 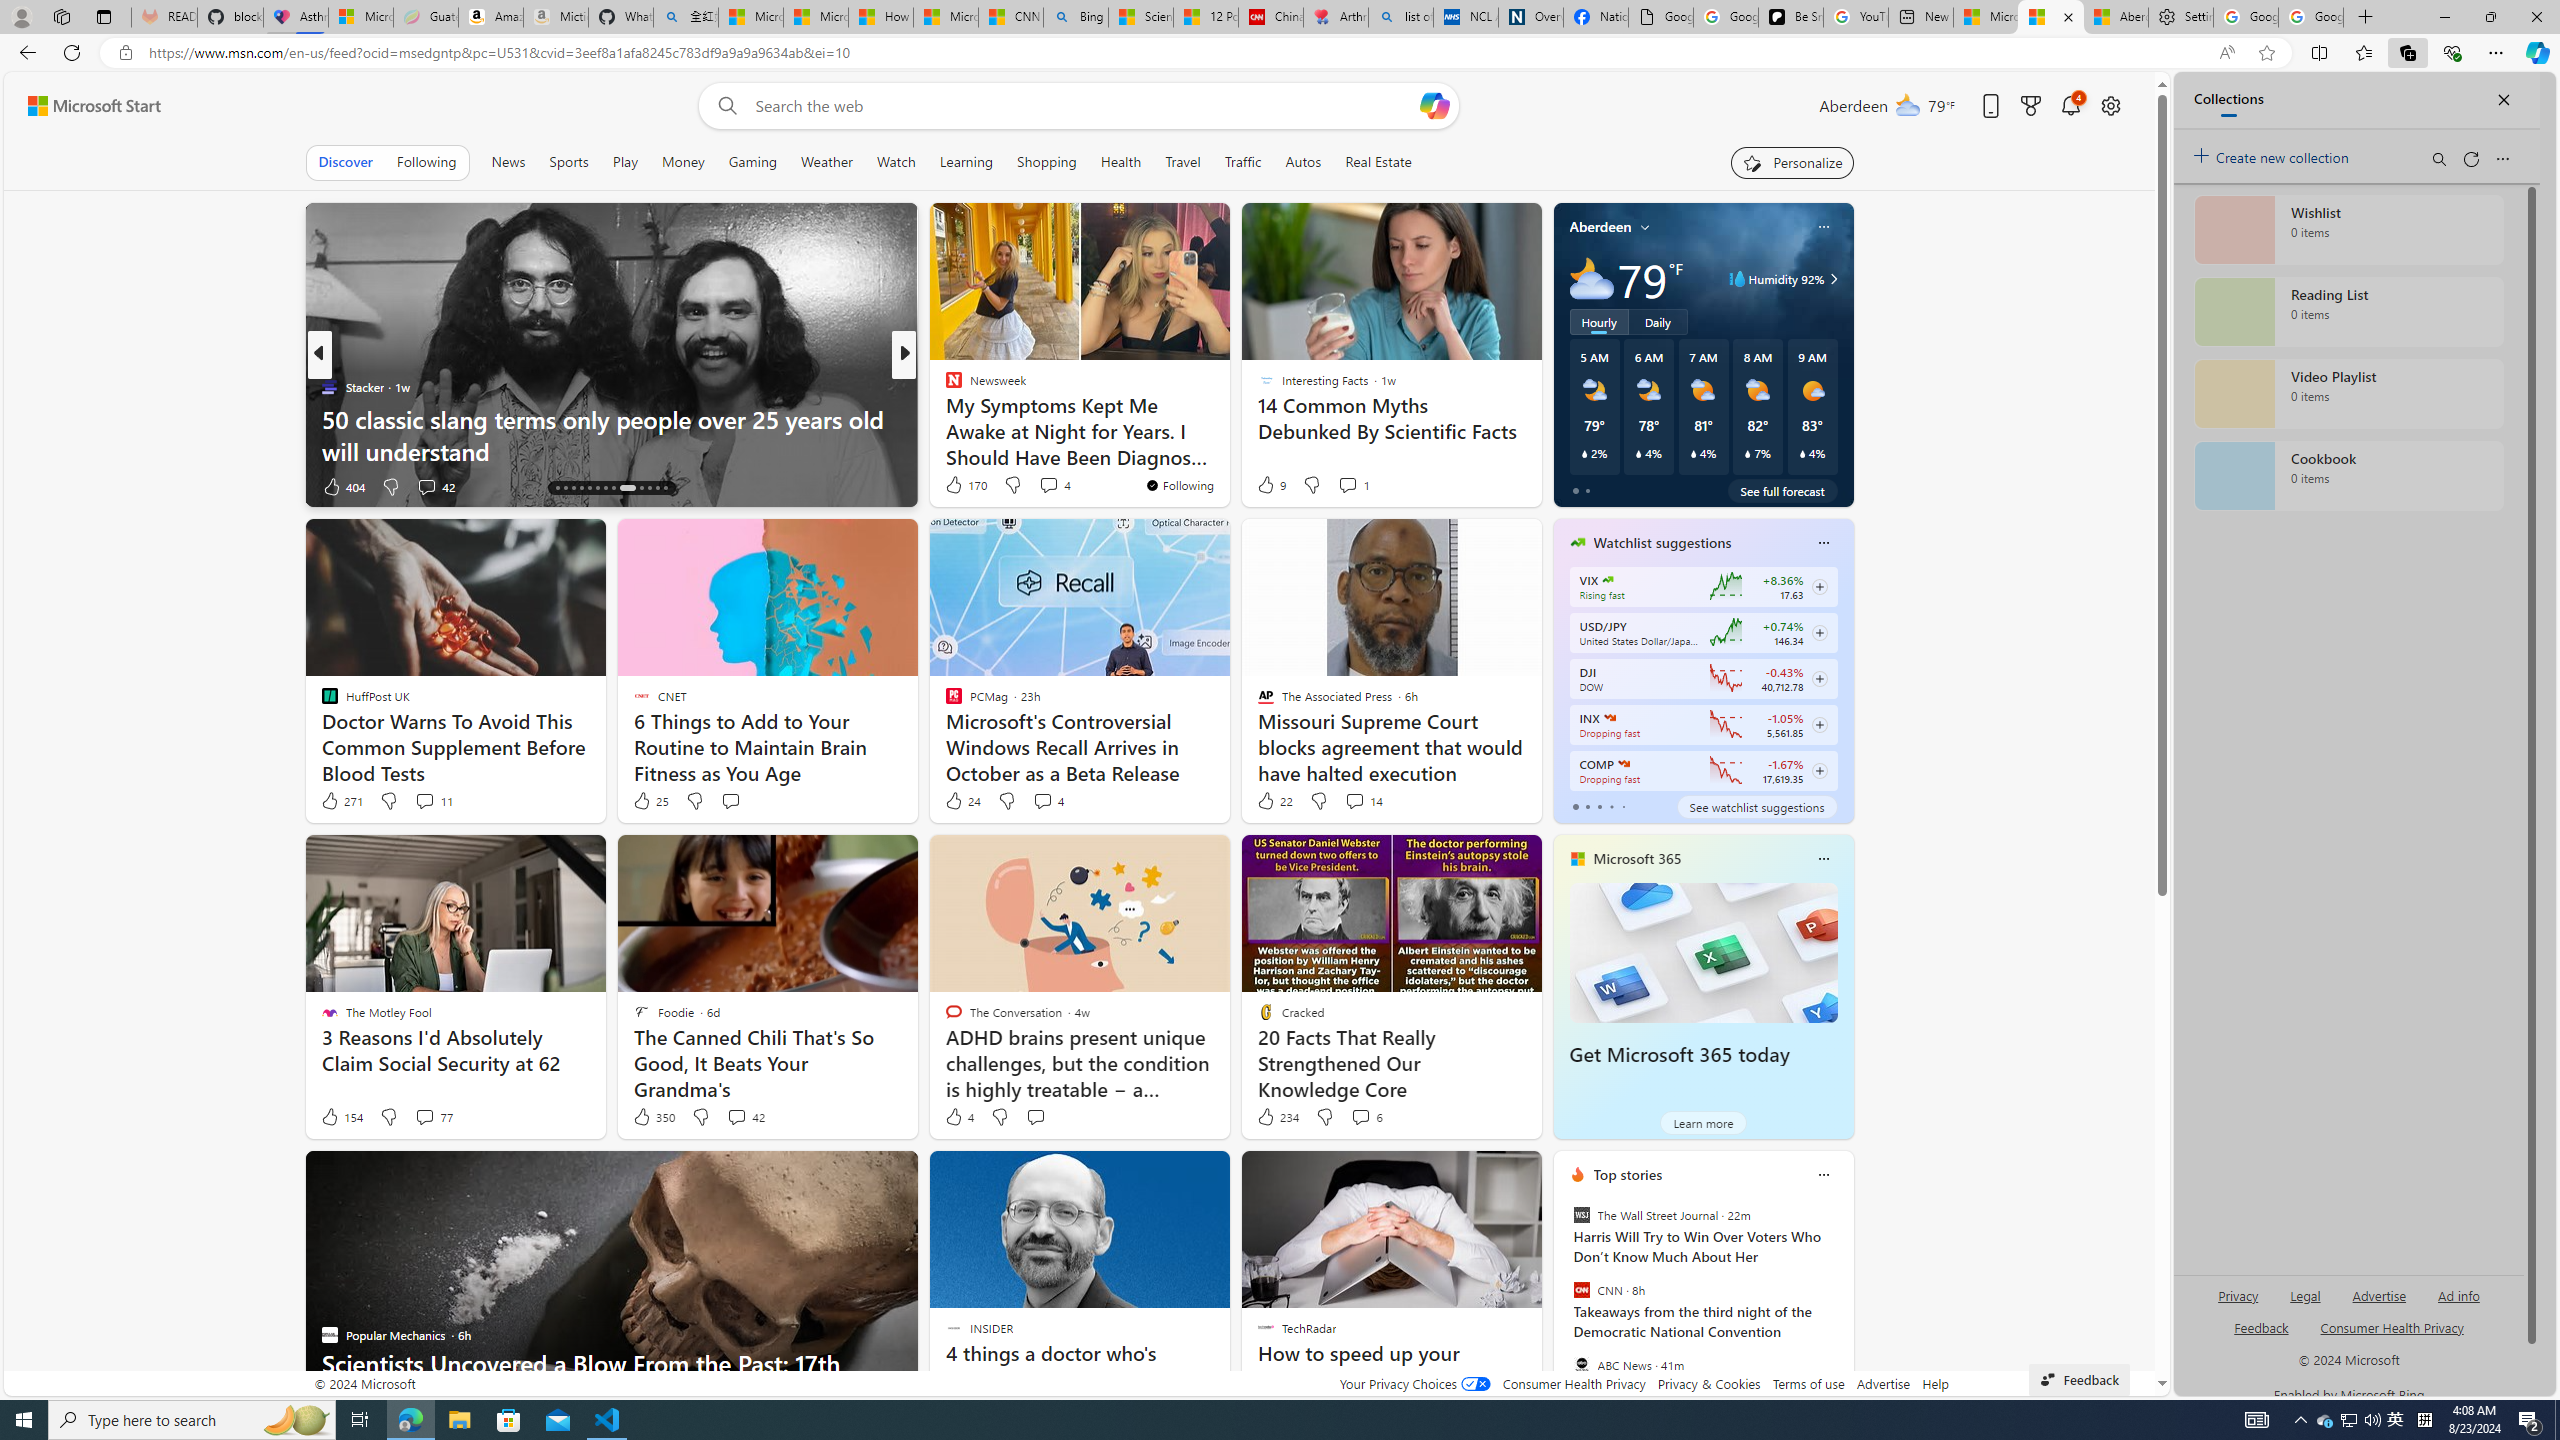 I want to click on AutomationID: tab-16, so click(x=573, y=488).